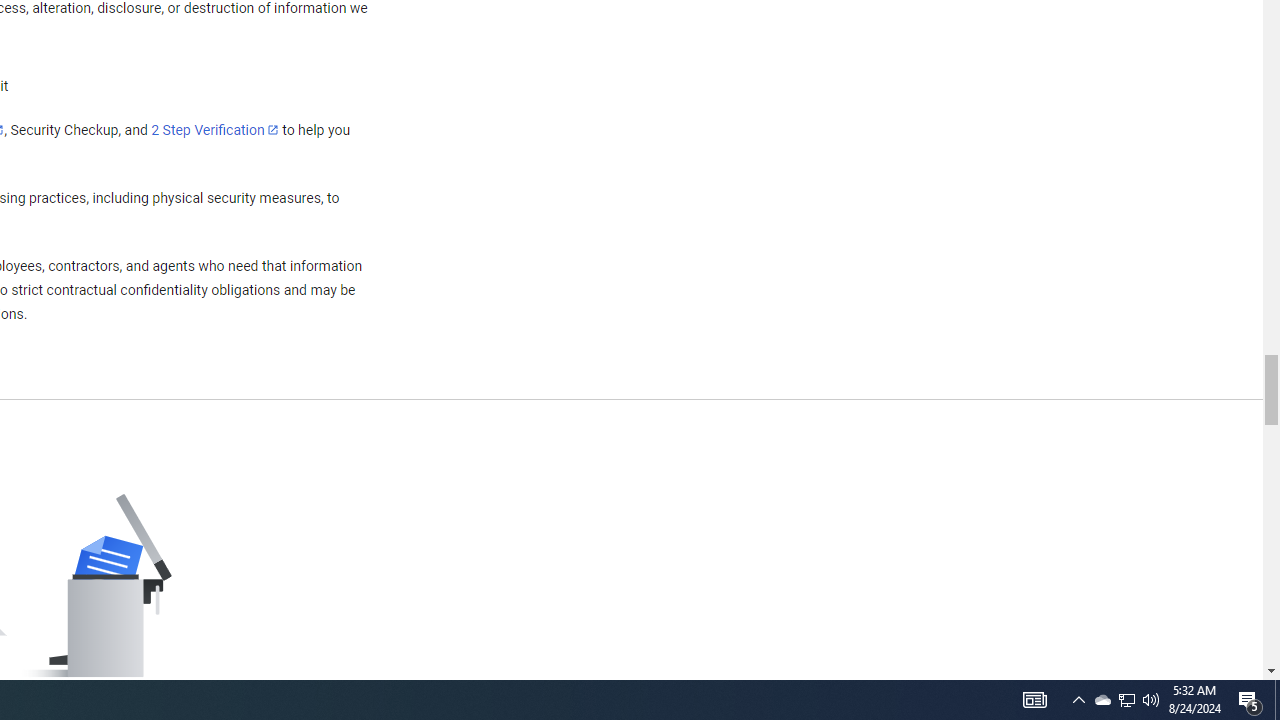 The width and height of the screenshot is (1280, 720). What do you see at coordinates (215, 129) in the screenshot?
I see `2 Step Verification` at bounding box center [215, 129].